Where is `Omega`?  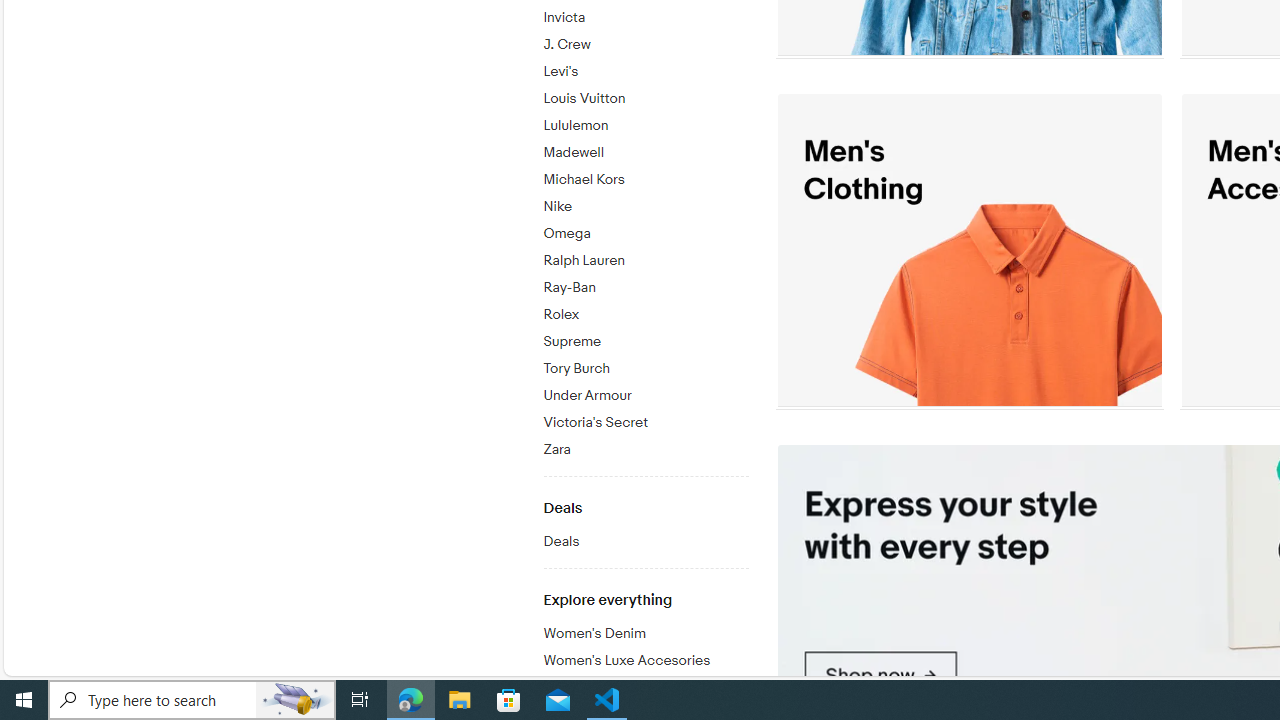 Omega is located at coordinates (645, 234).